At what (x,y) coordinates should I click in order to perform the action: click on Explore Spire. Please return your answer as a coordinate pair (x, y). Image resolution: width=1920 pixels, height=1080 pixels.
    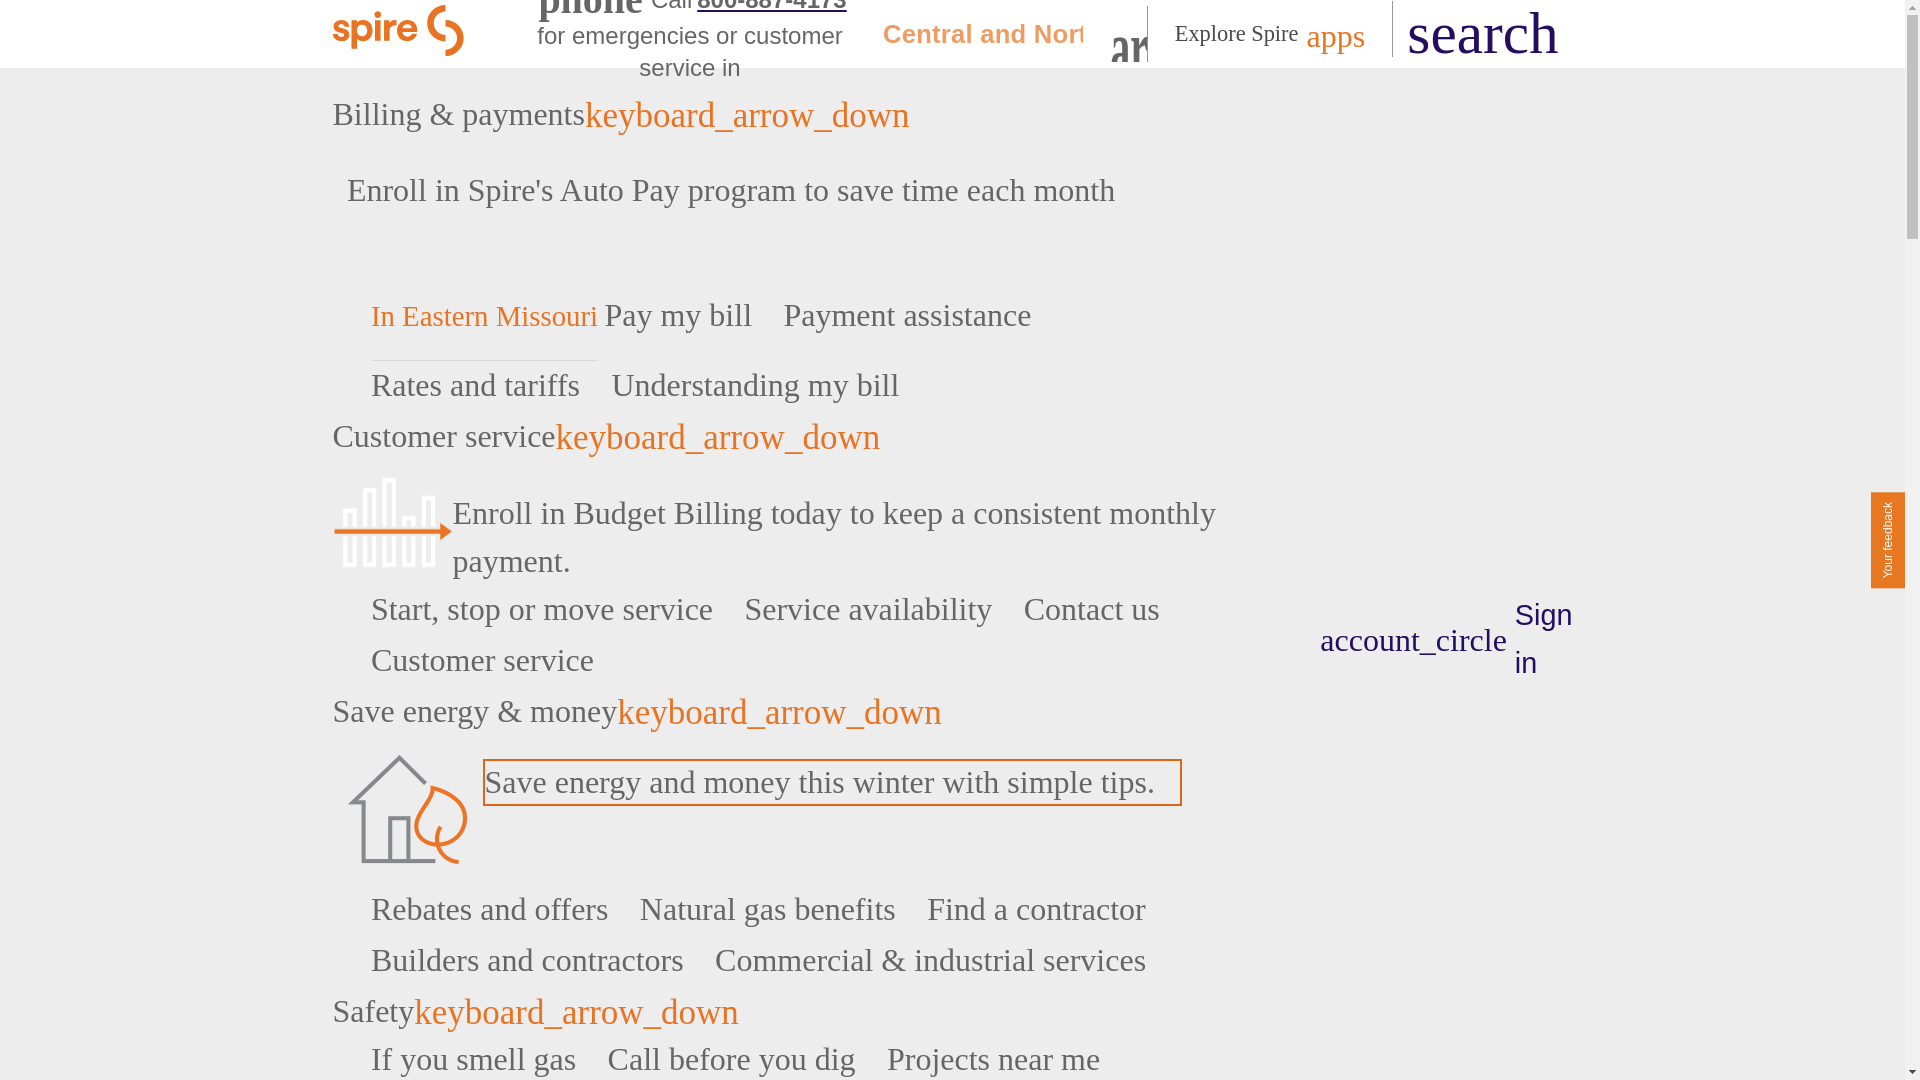
    Looking at the image, I should click on (1270, 34).